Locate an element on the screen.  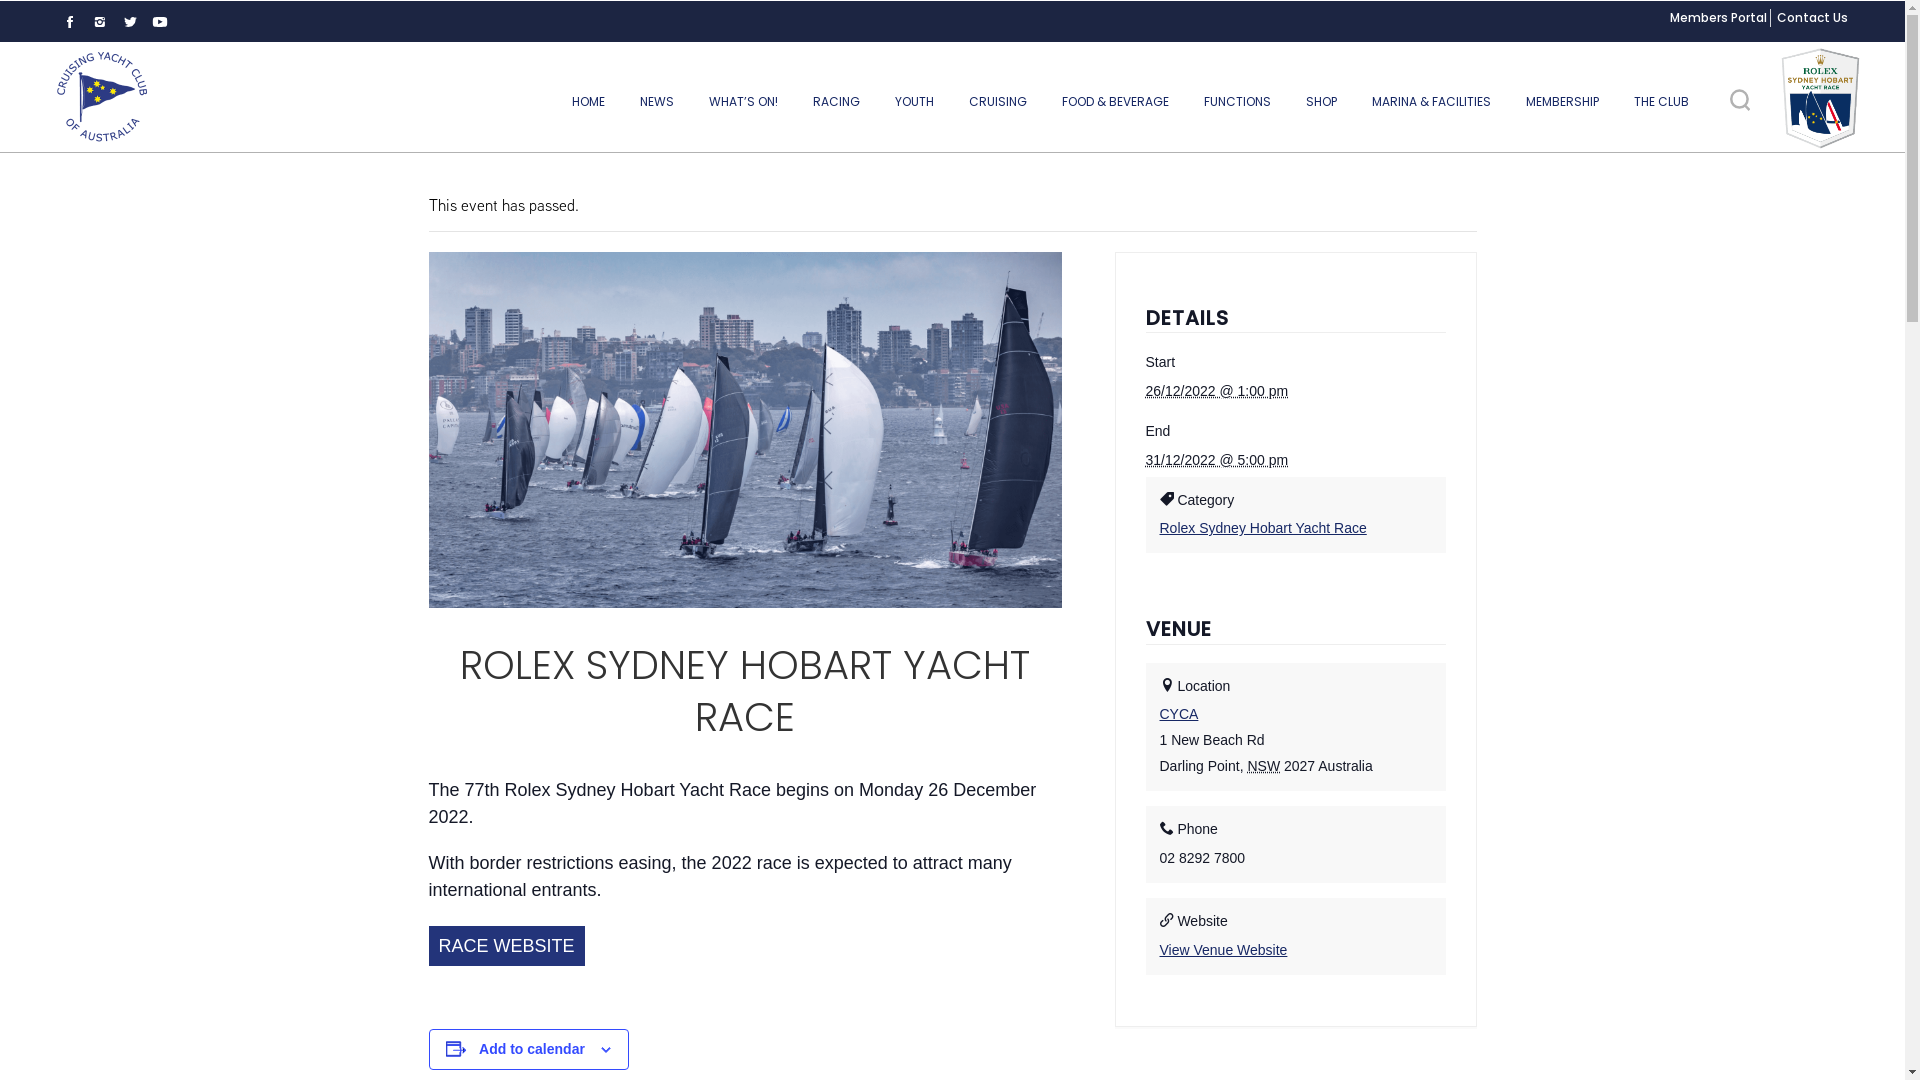
Add to calendar is located at coordinates (532, 1049).